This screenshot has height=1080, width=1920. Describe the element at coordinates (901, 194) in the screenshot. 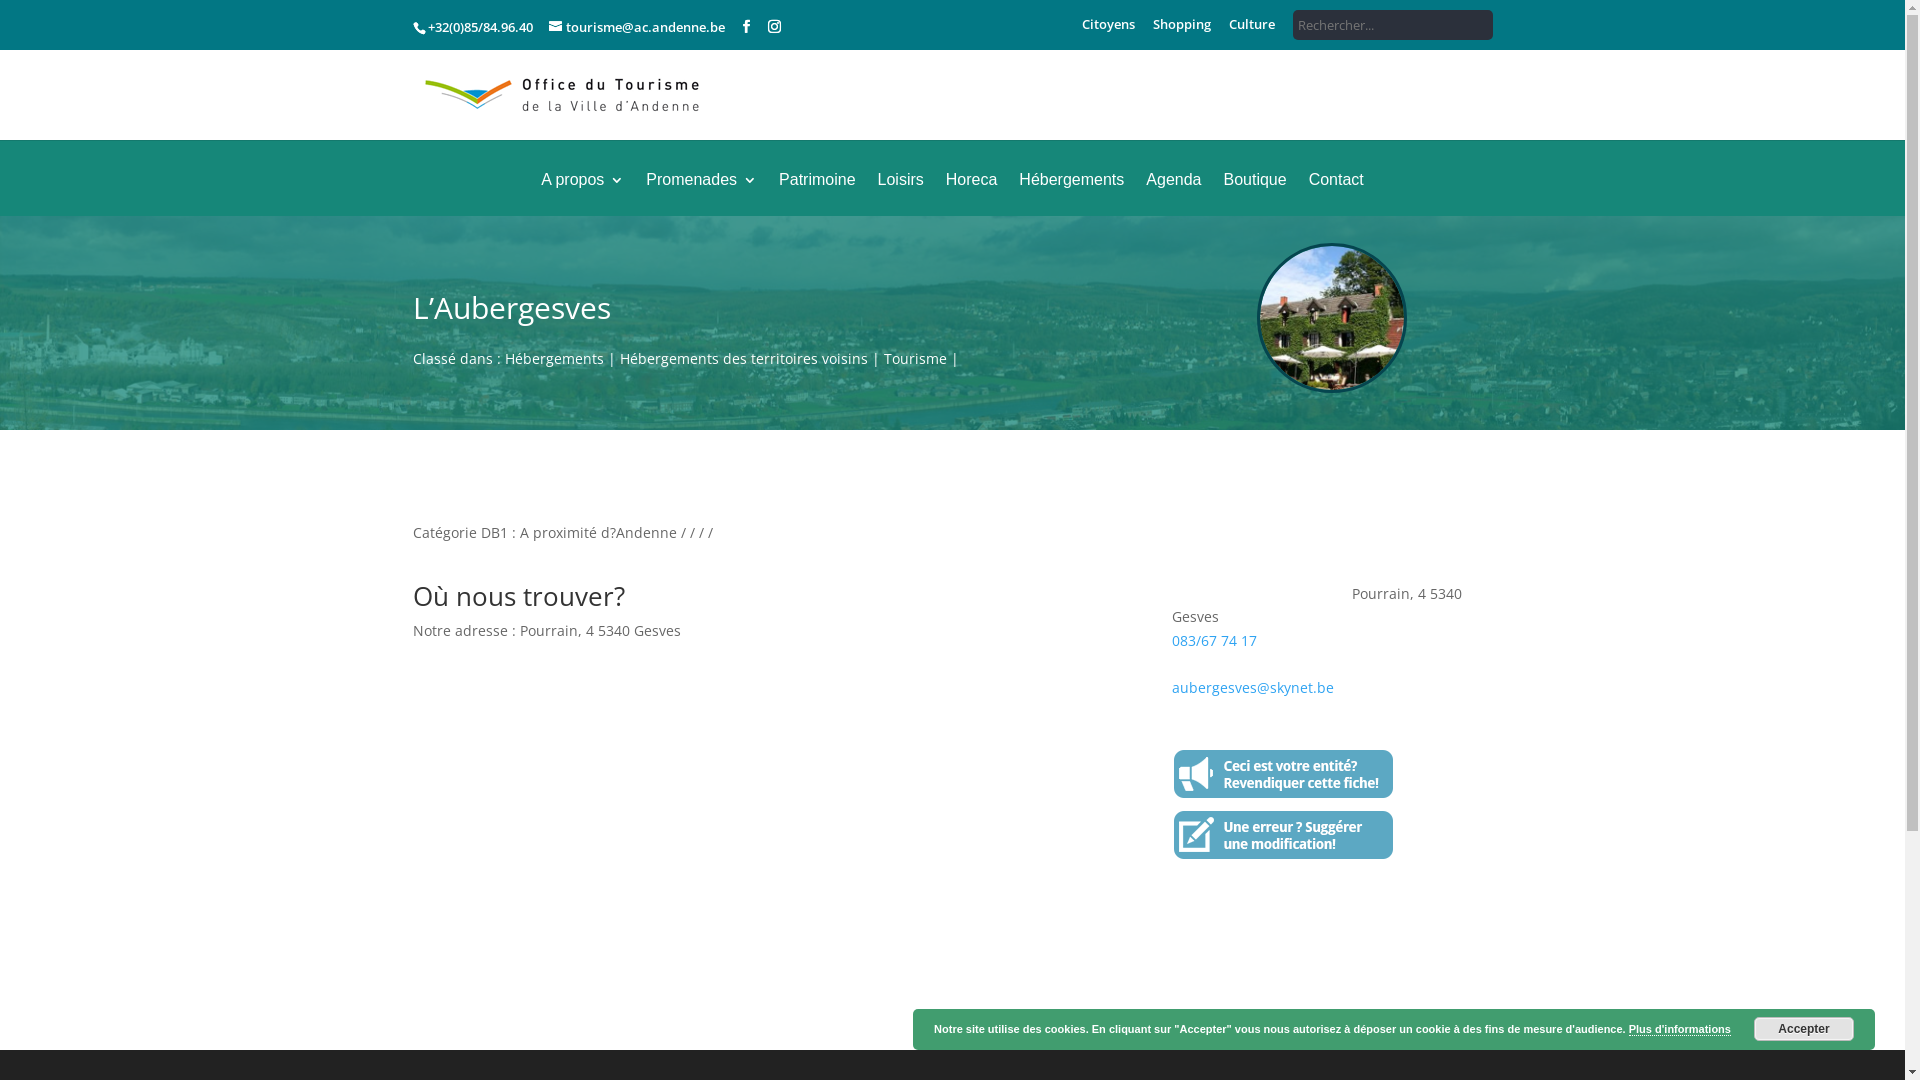

I see `Loisirs` at that location.